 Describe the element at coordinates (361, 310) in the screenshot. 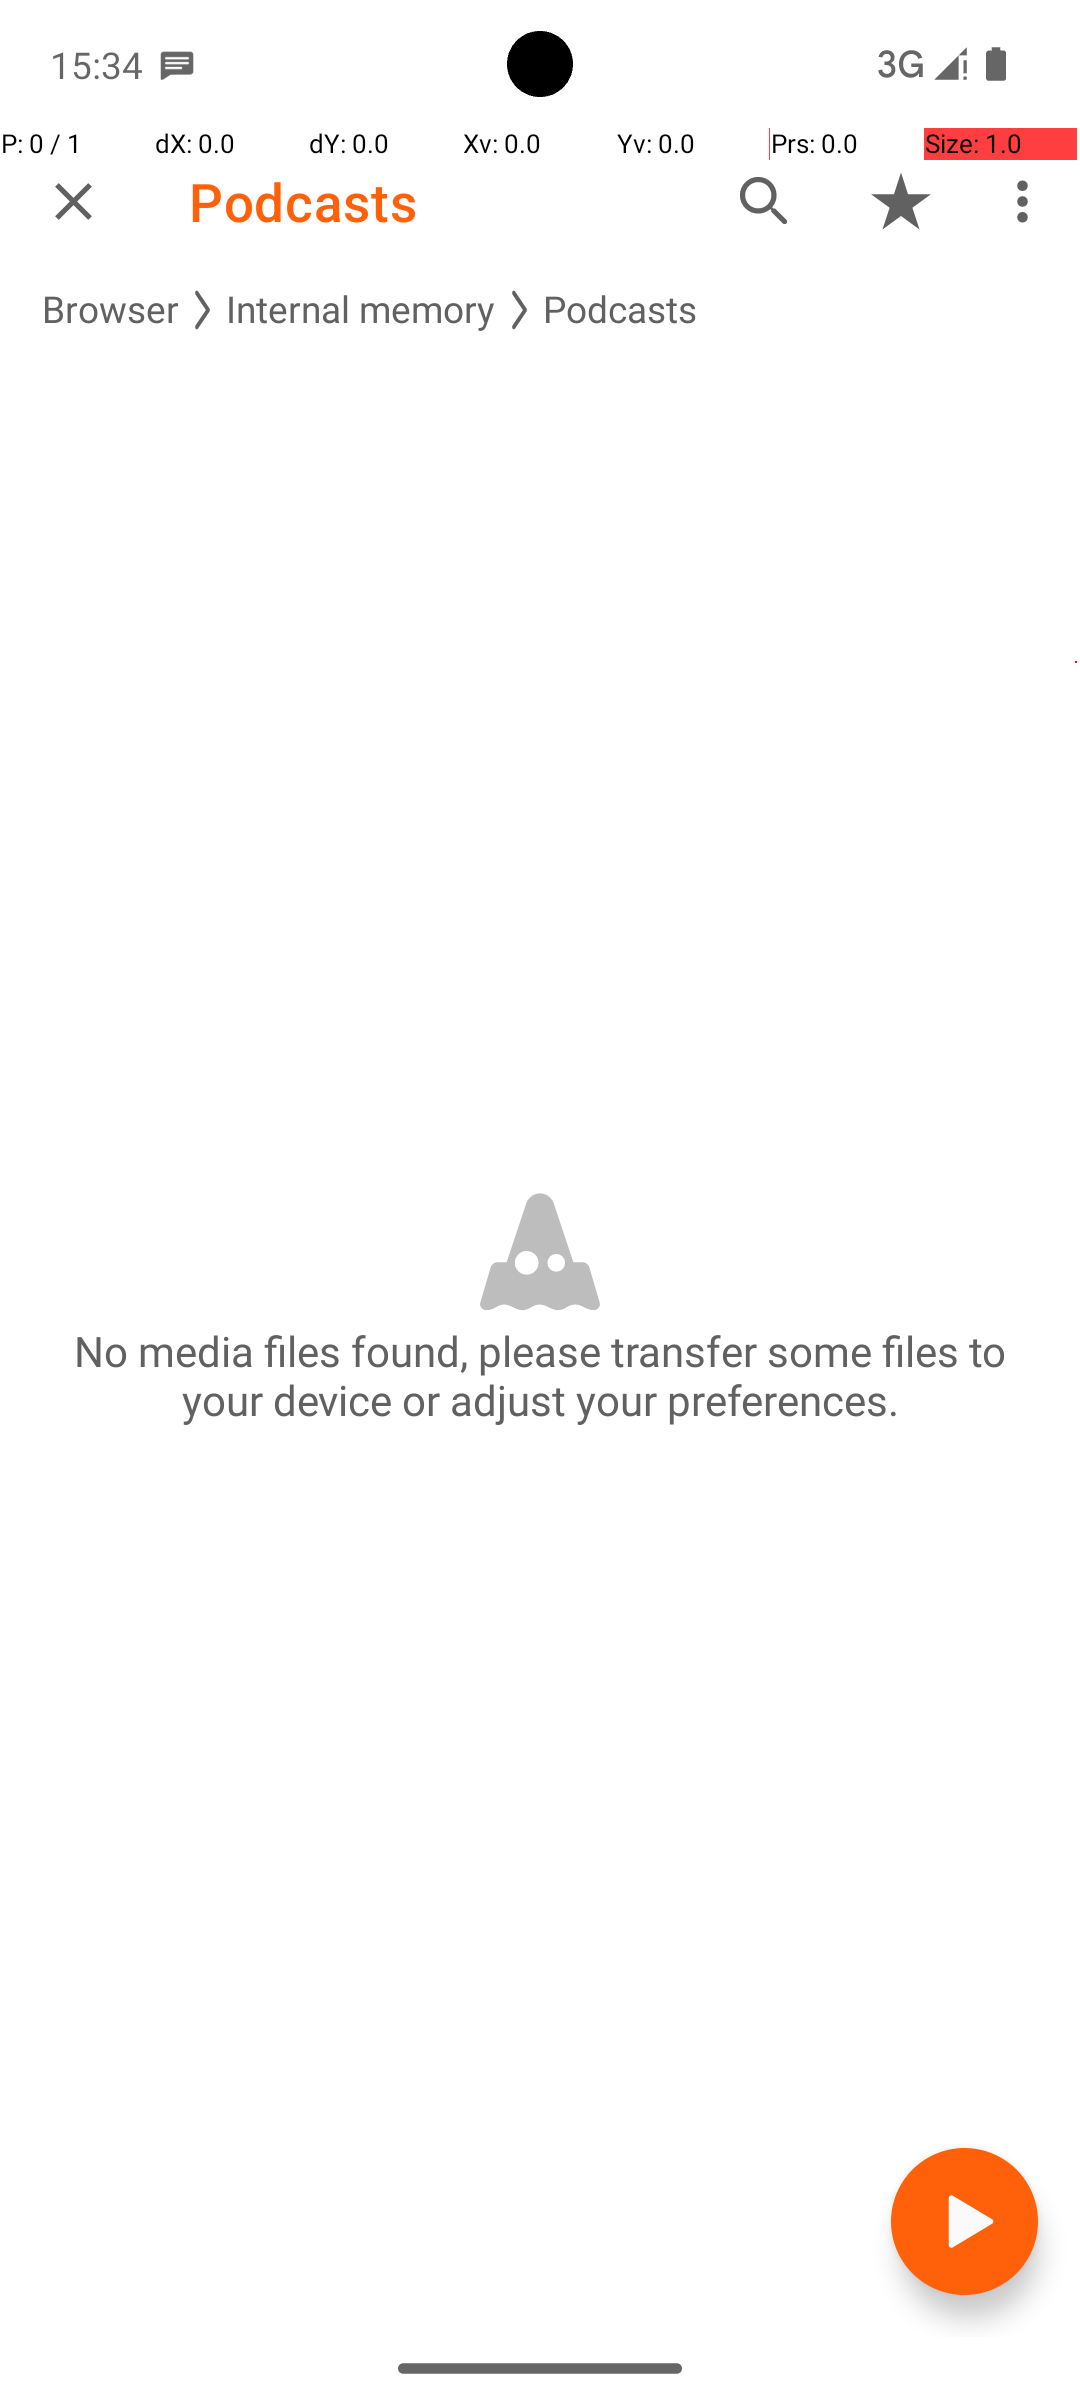

I see `Internal memory` at that location.